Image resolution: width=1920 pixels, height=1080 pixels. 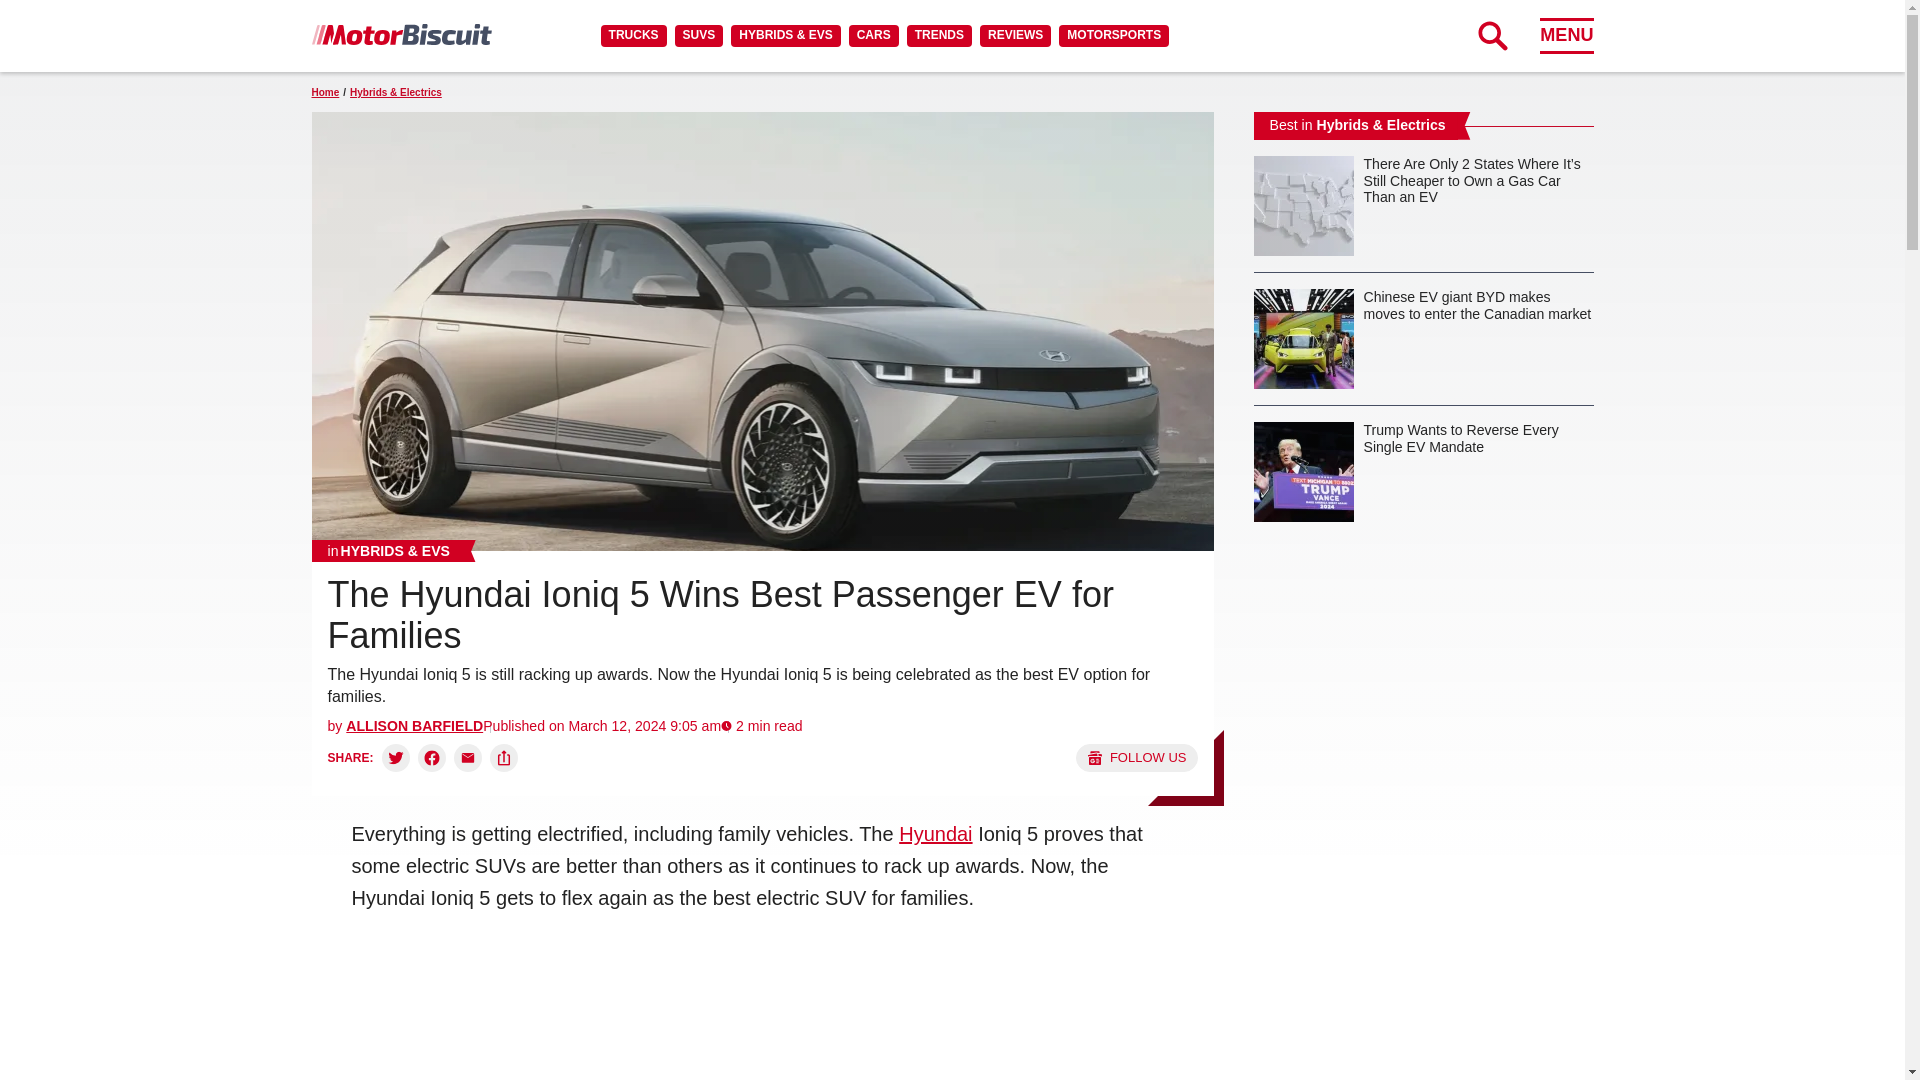 I want to click on CARS, so click(x=873, y=35).